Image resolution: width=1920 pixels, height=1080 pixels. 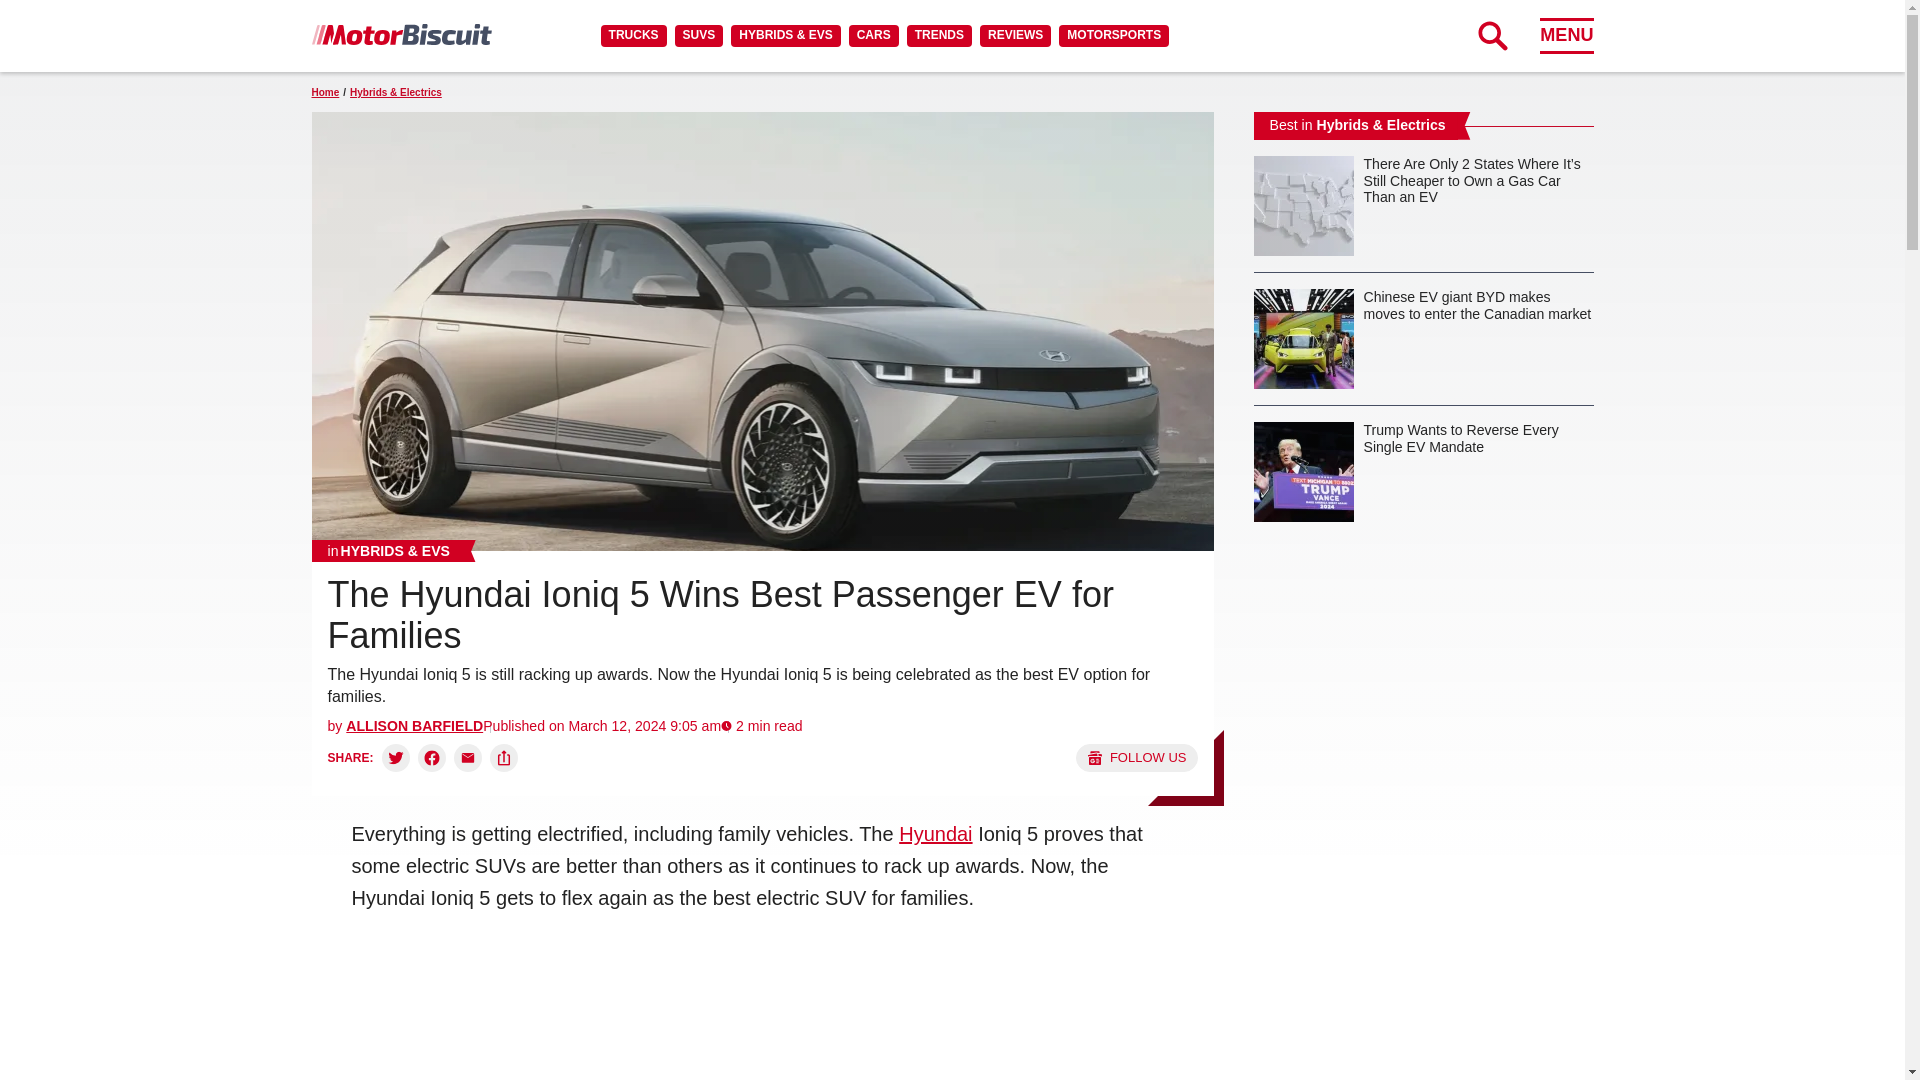 I want to click on CARS, so click(x=873, y=35).